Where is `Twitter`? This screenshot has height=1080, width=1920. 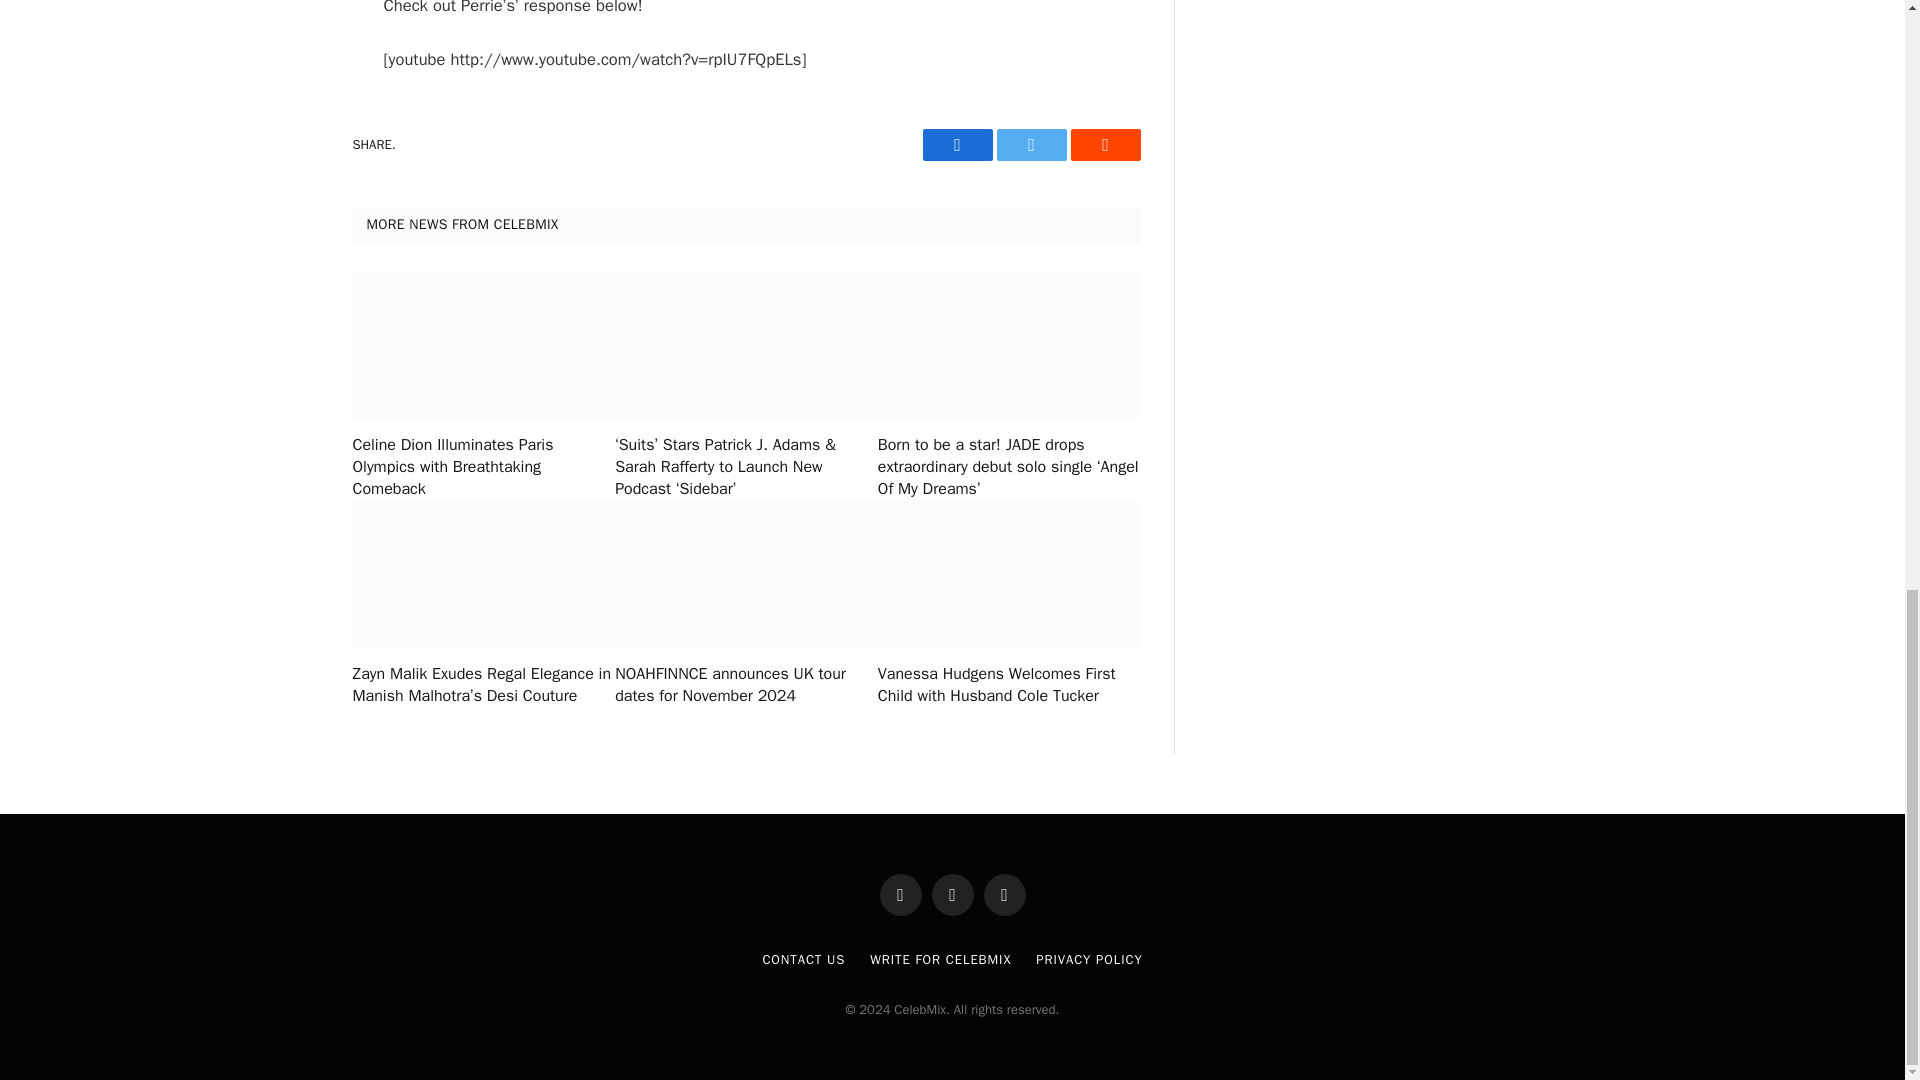
Twitter is located at coordinates (1030, 144).